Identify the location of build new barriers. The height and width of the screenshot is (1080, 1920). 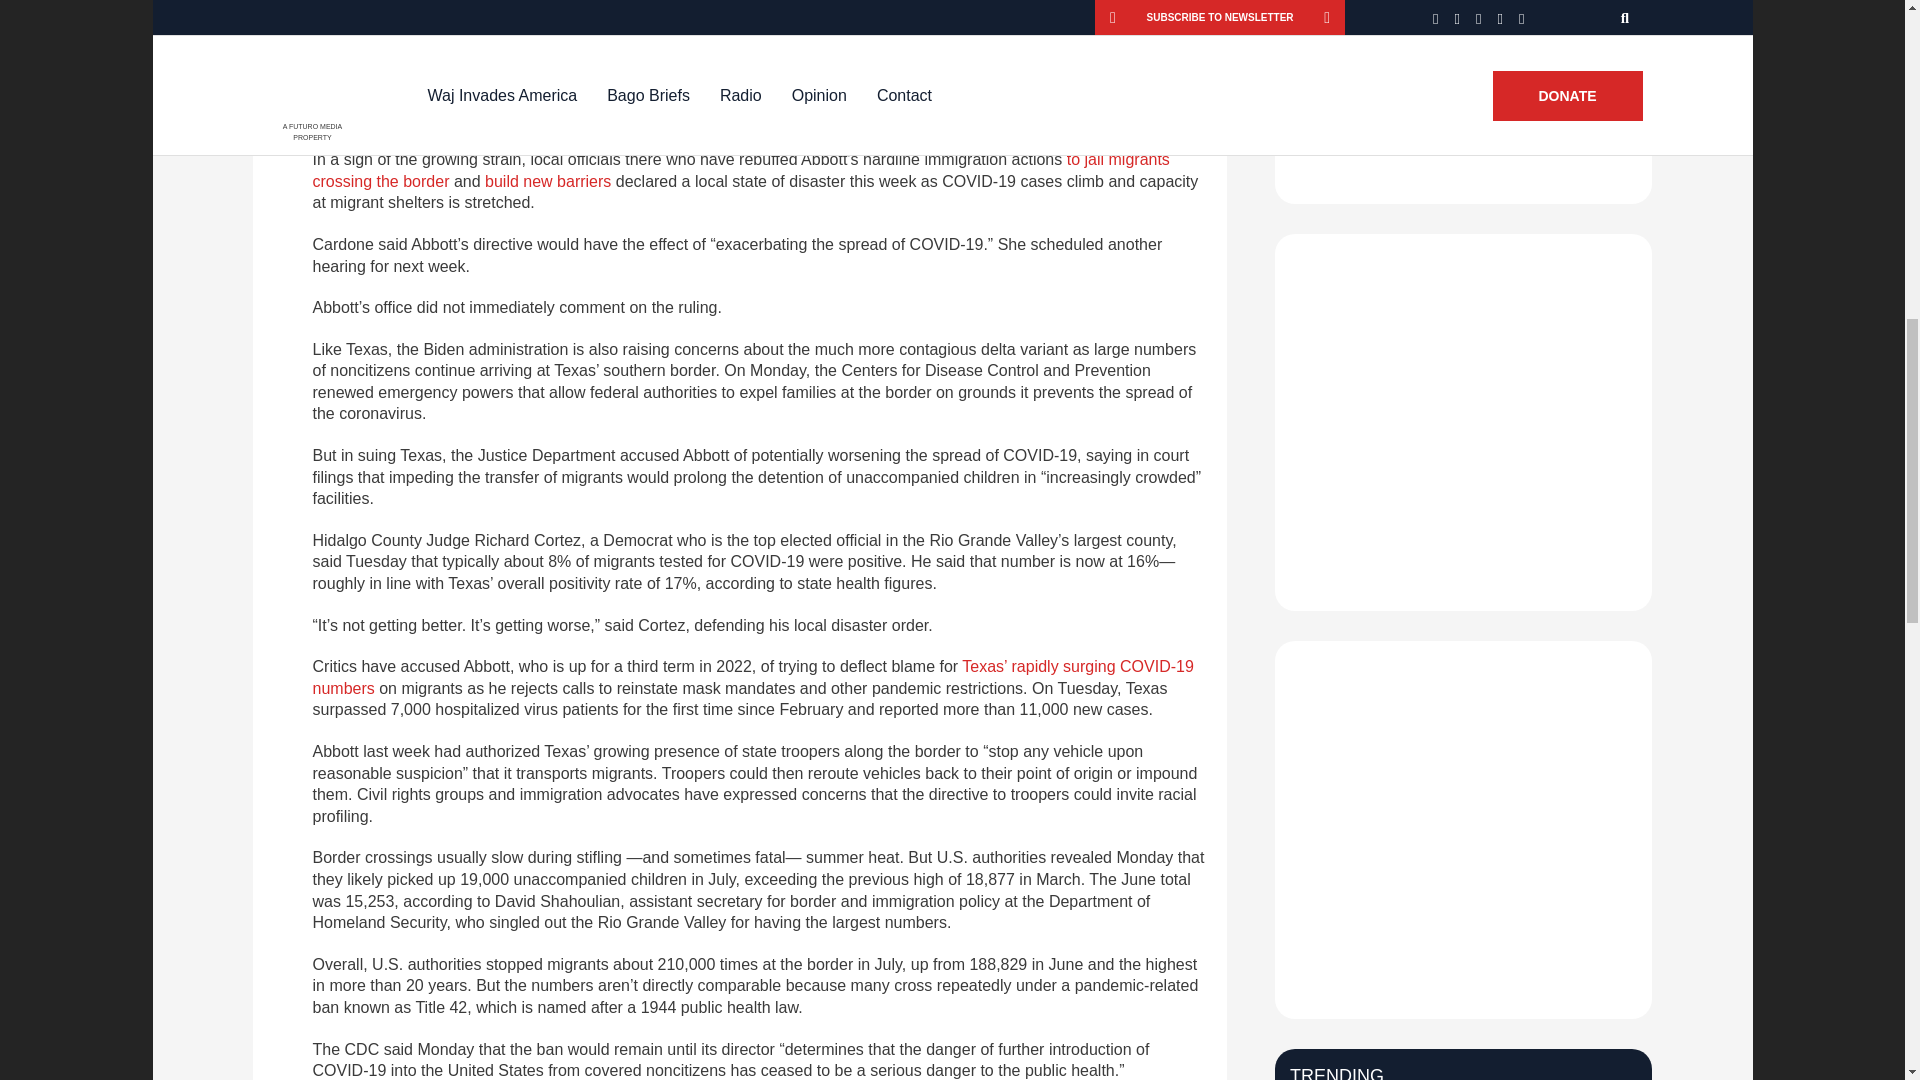
(548, 181).